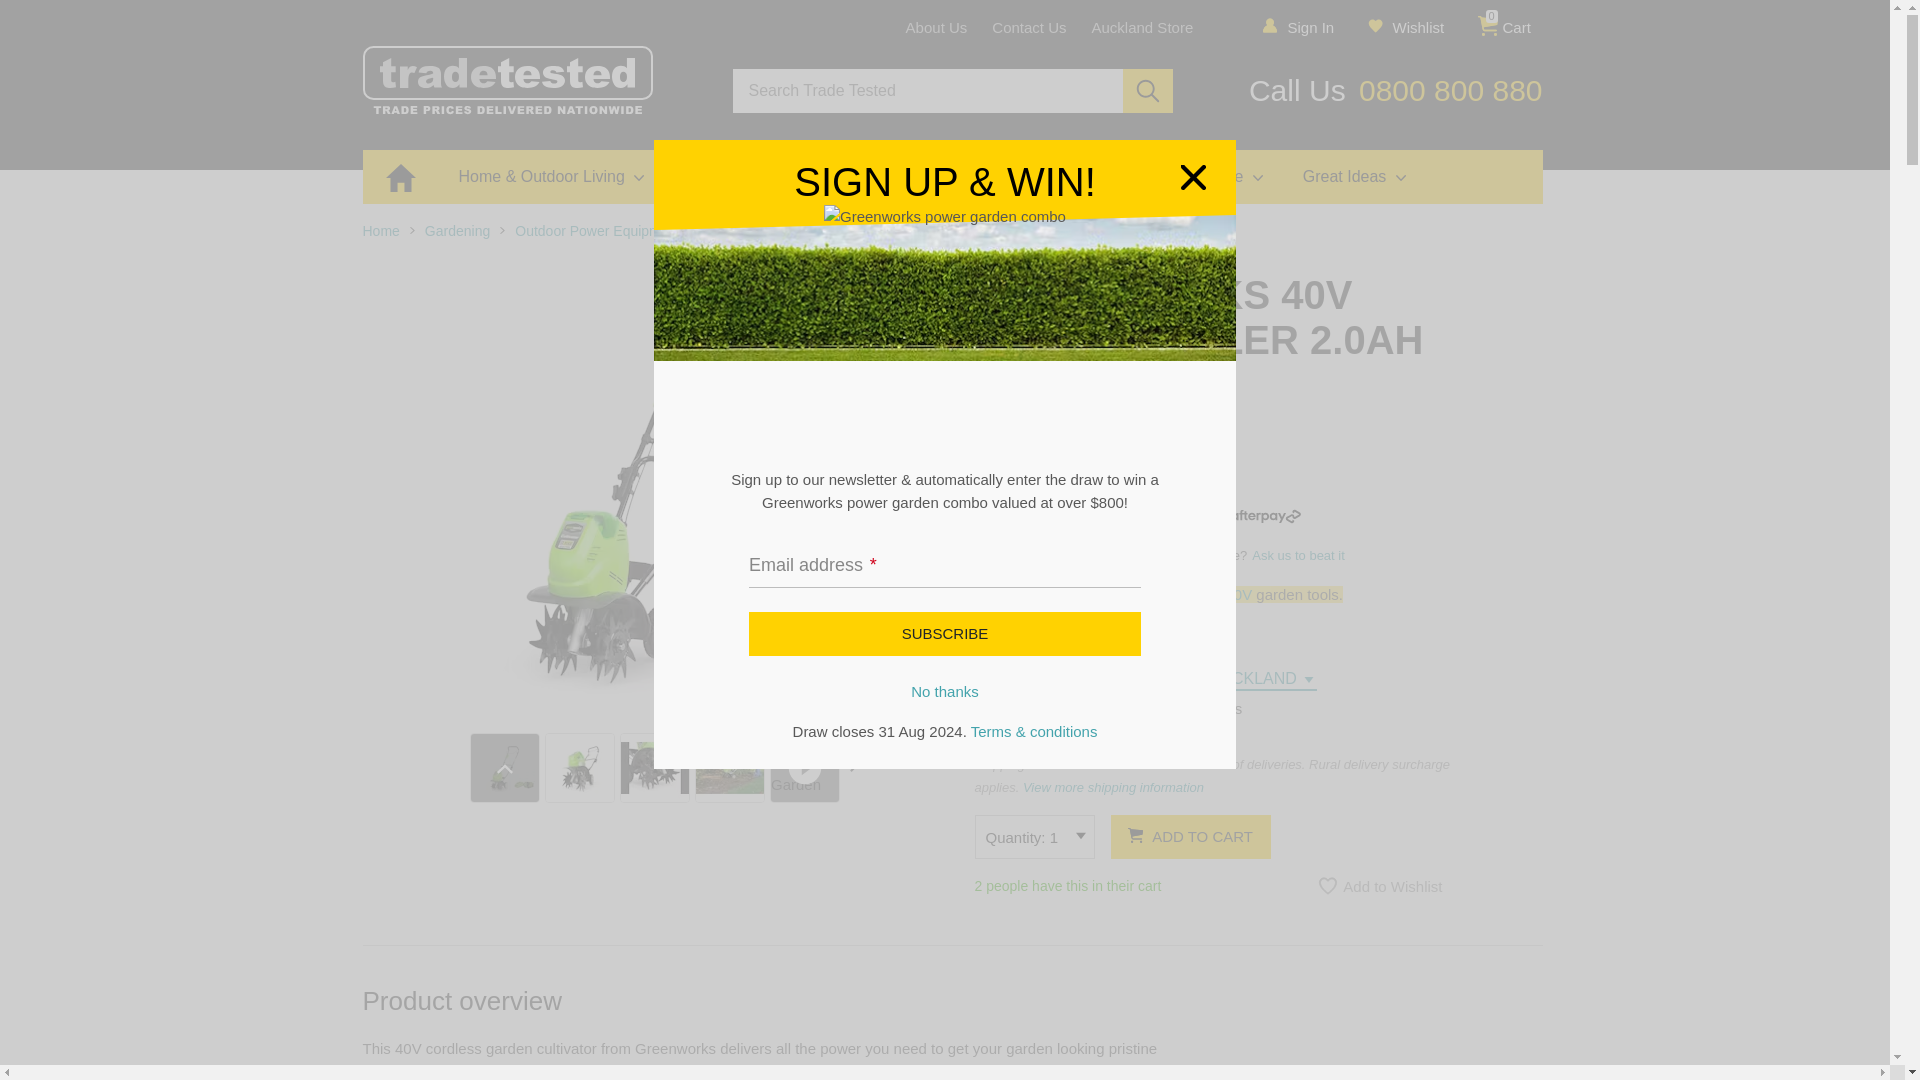 Image resolution: width=1920 pixels, height=1080 pixels. I want to click on homepage, so click(1028, 27).